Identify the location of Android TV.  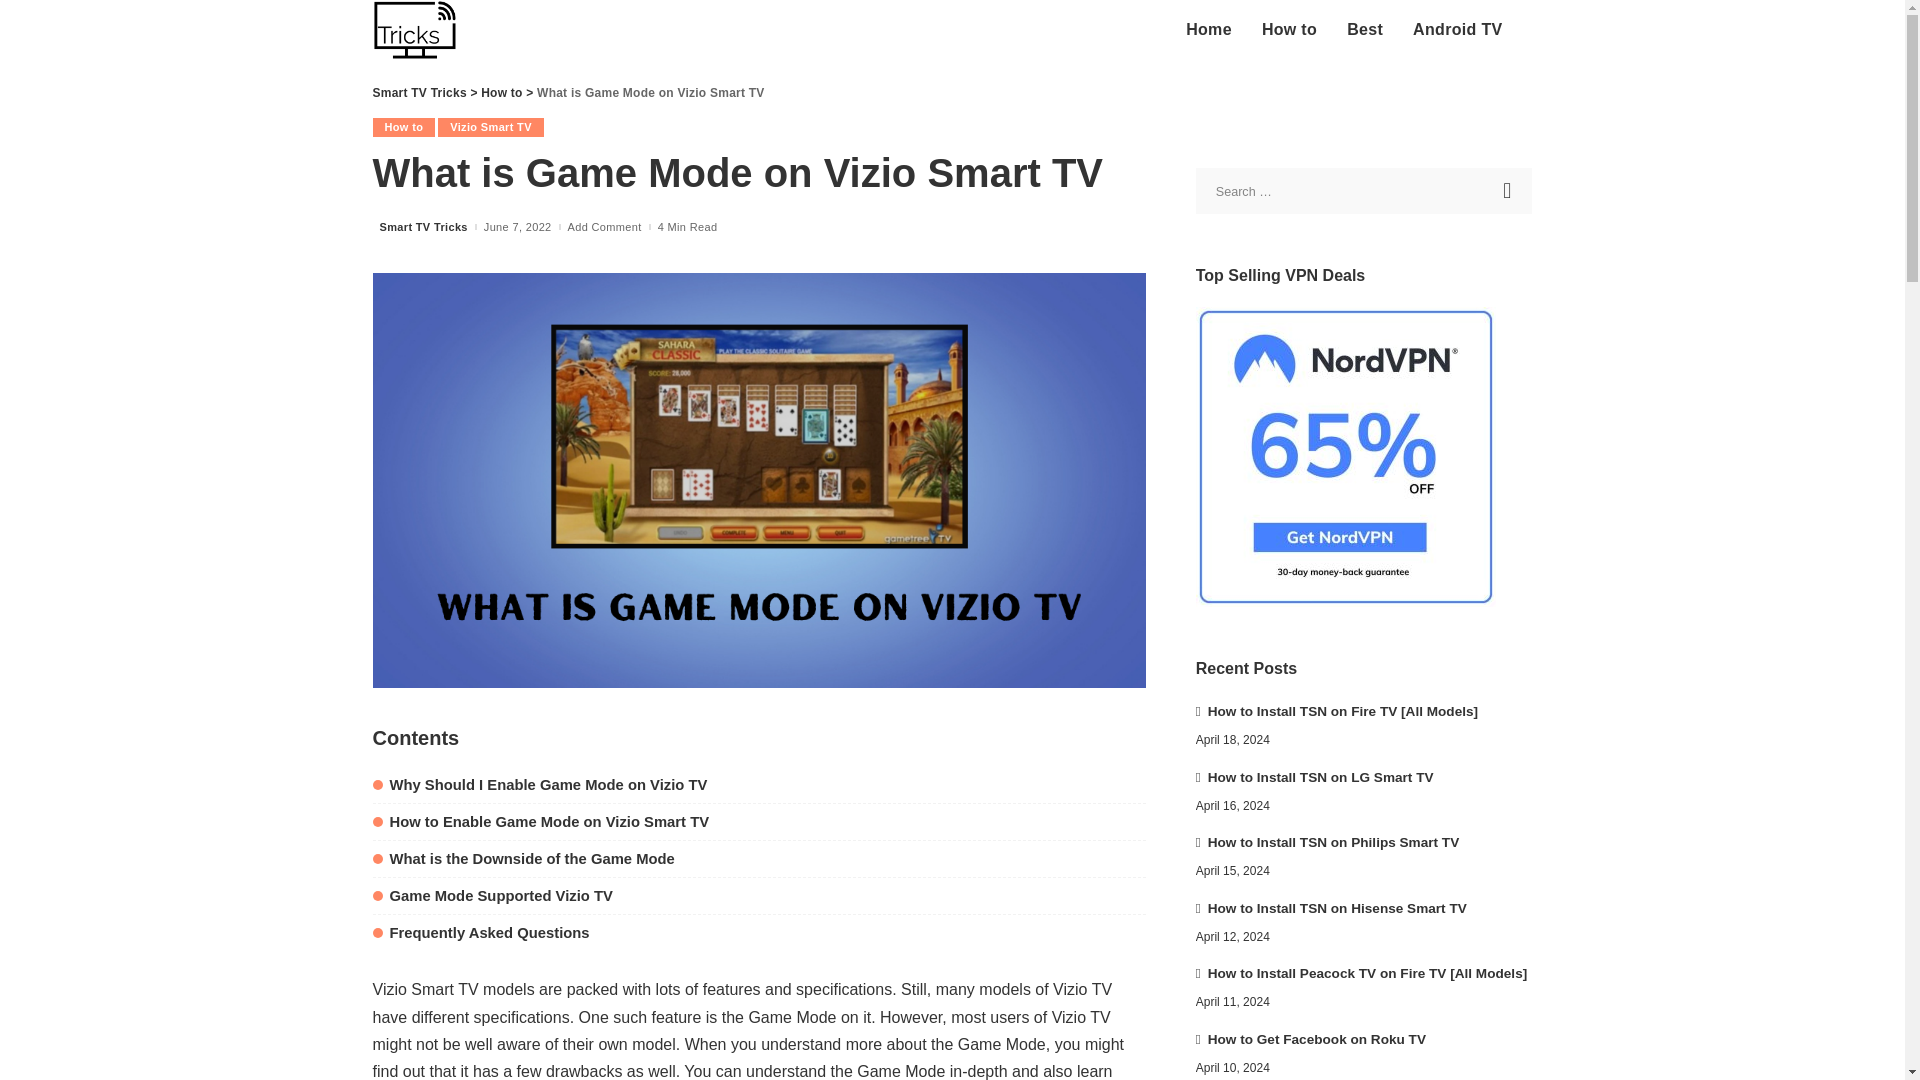
(1456, 30).